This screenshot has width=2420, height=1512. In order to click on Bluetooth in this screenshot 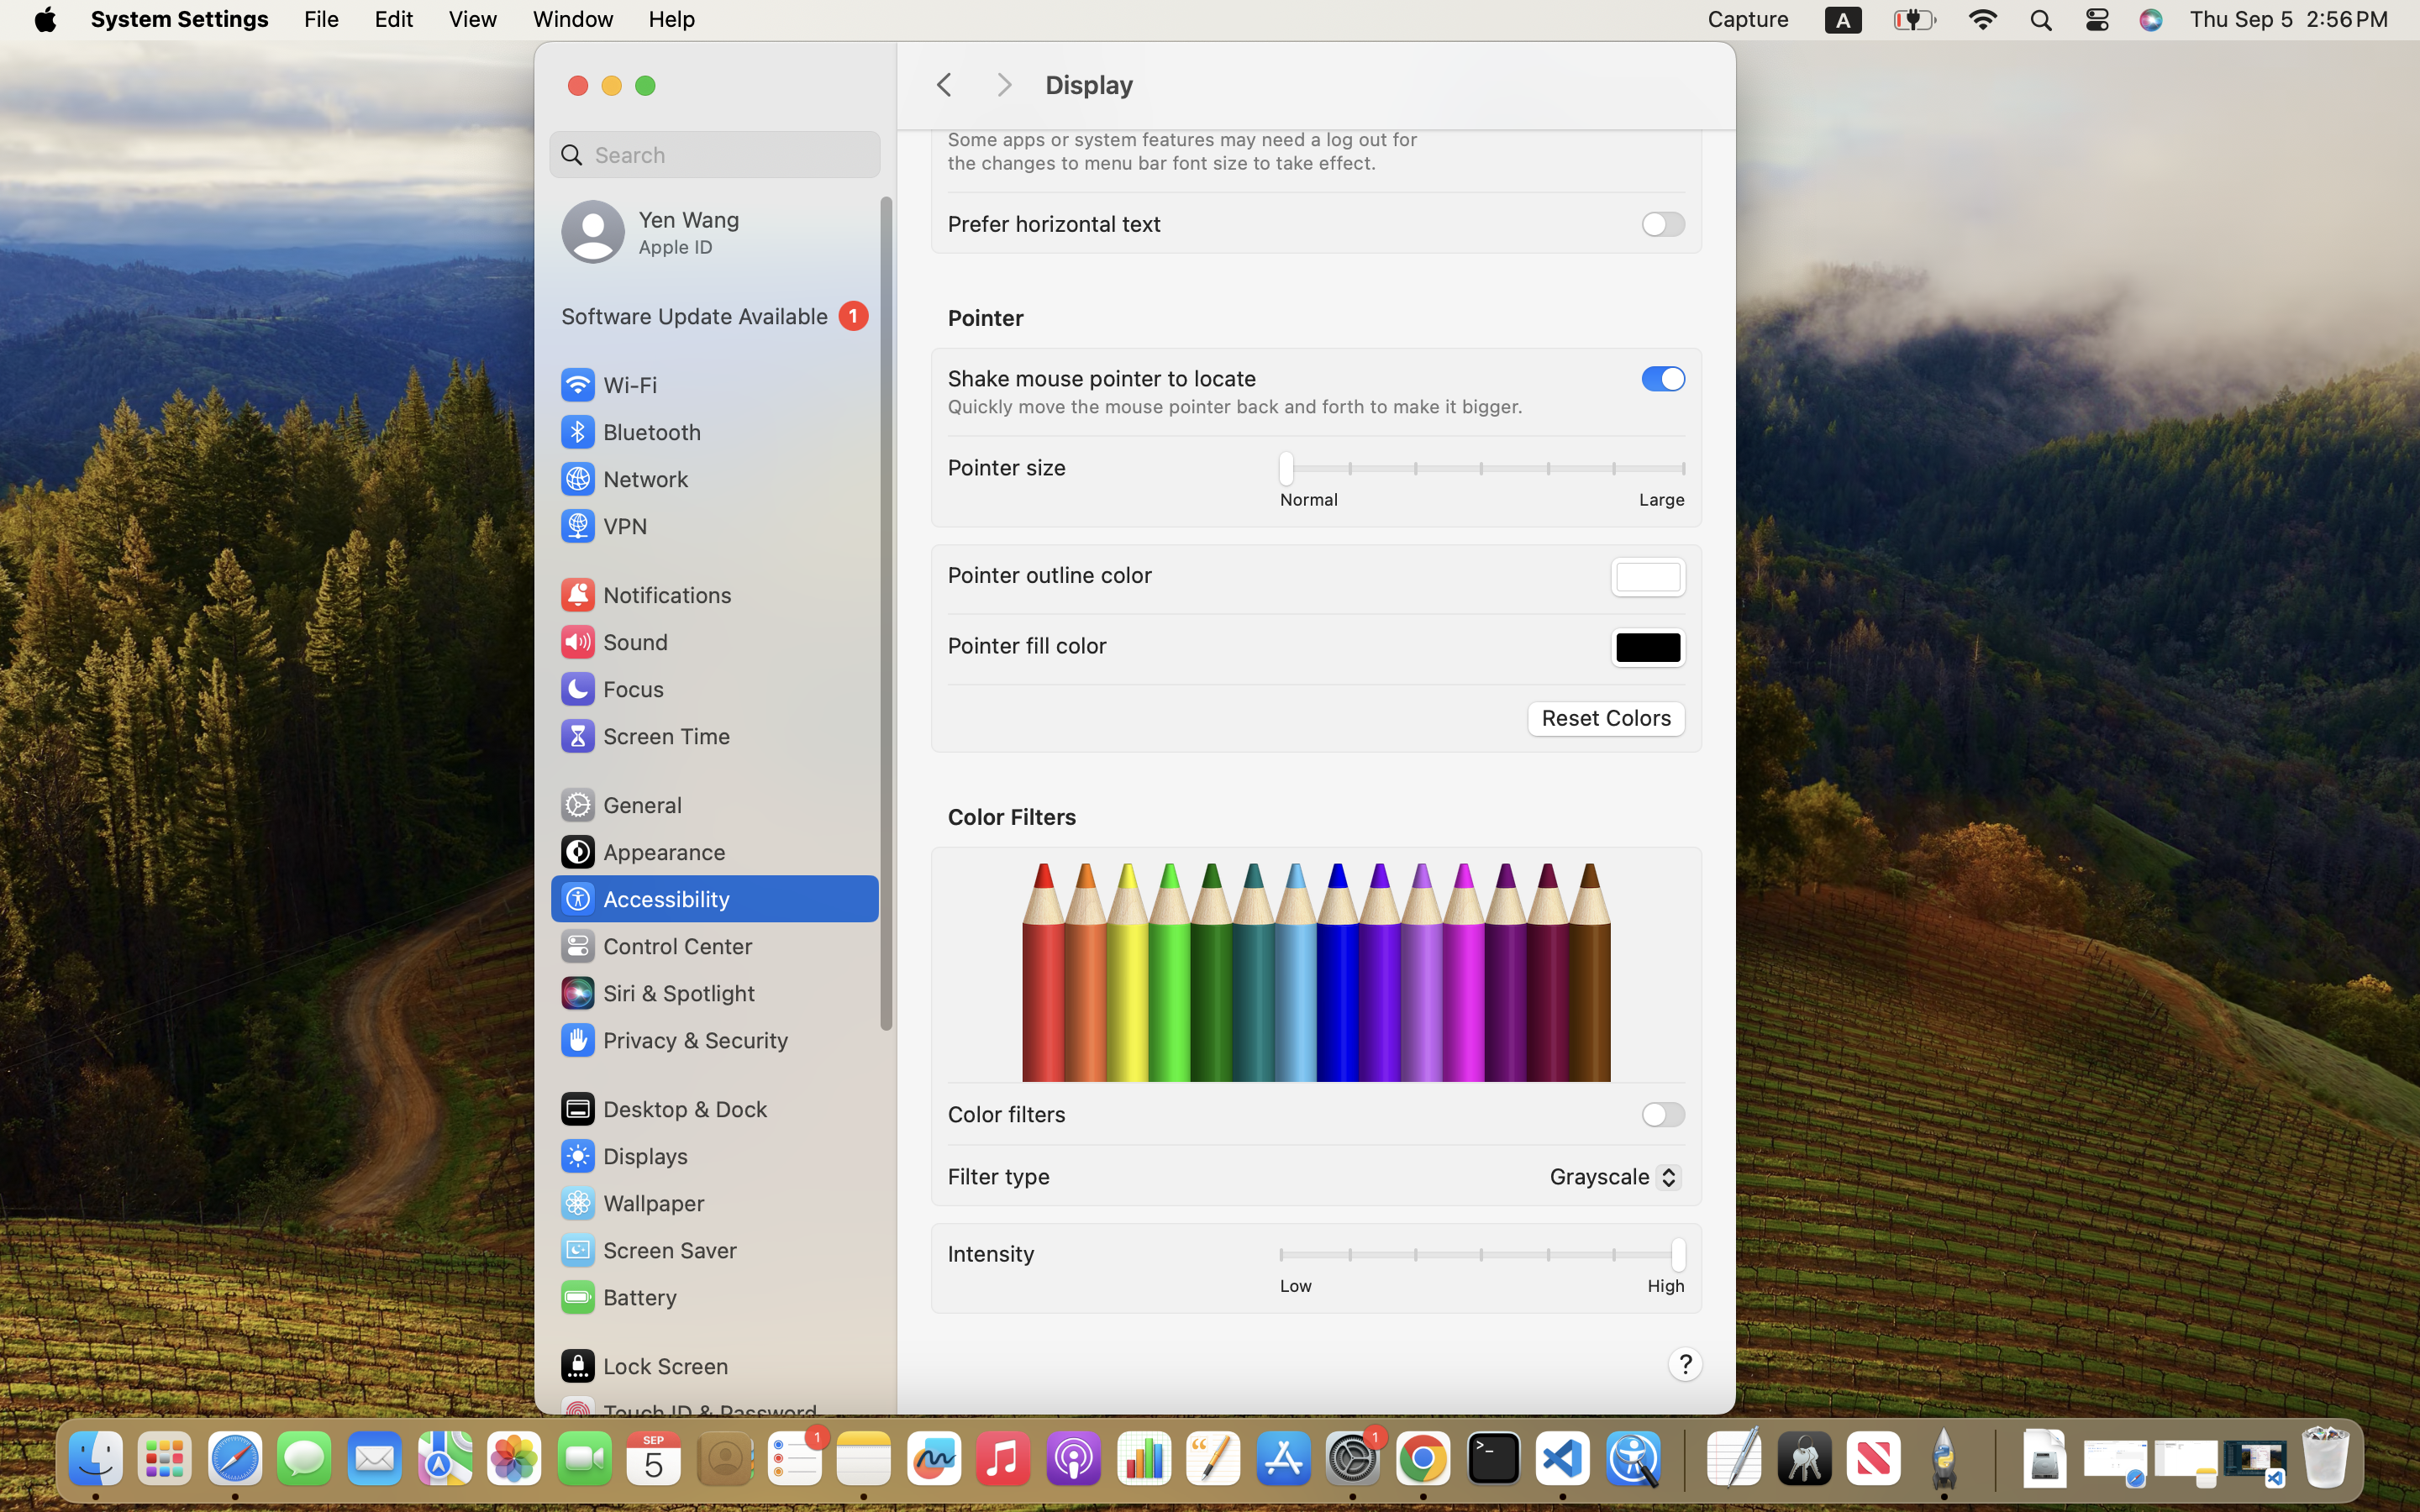, I will do `click(630, 432)`.